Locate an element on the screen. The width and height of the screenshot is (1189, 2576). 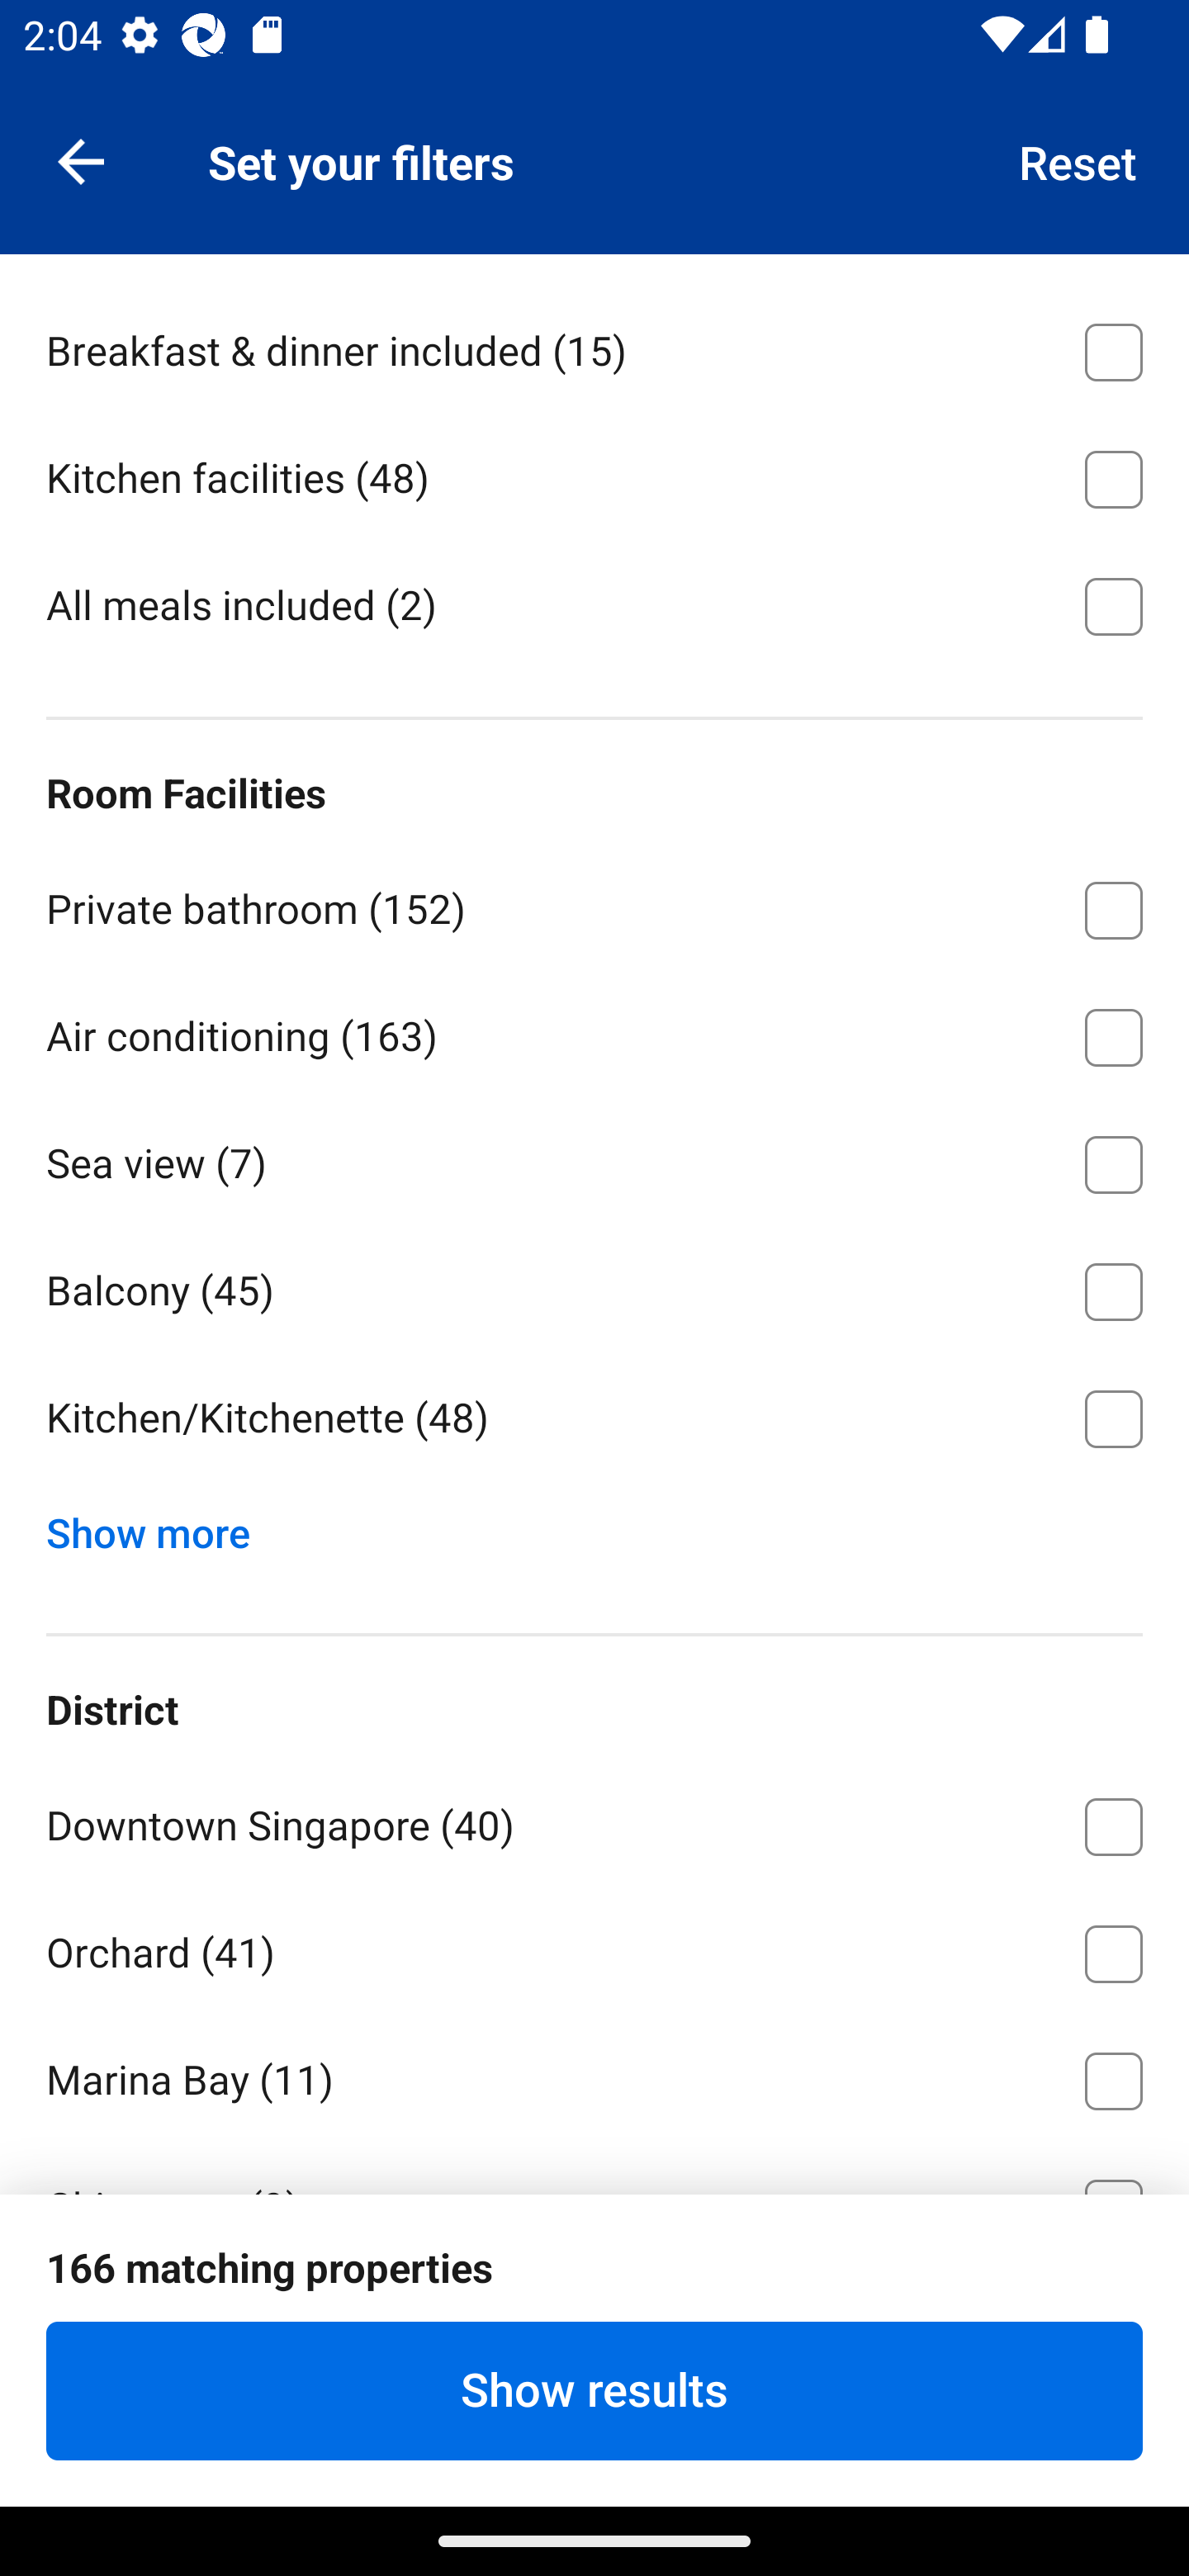
Kitchen facilities ⁦(48) is located at coordinates (594, 474).